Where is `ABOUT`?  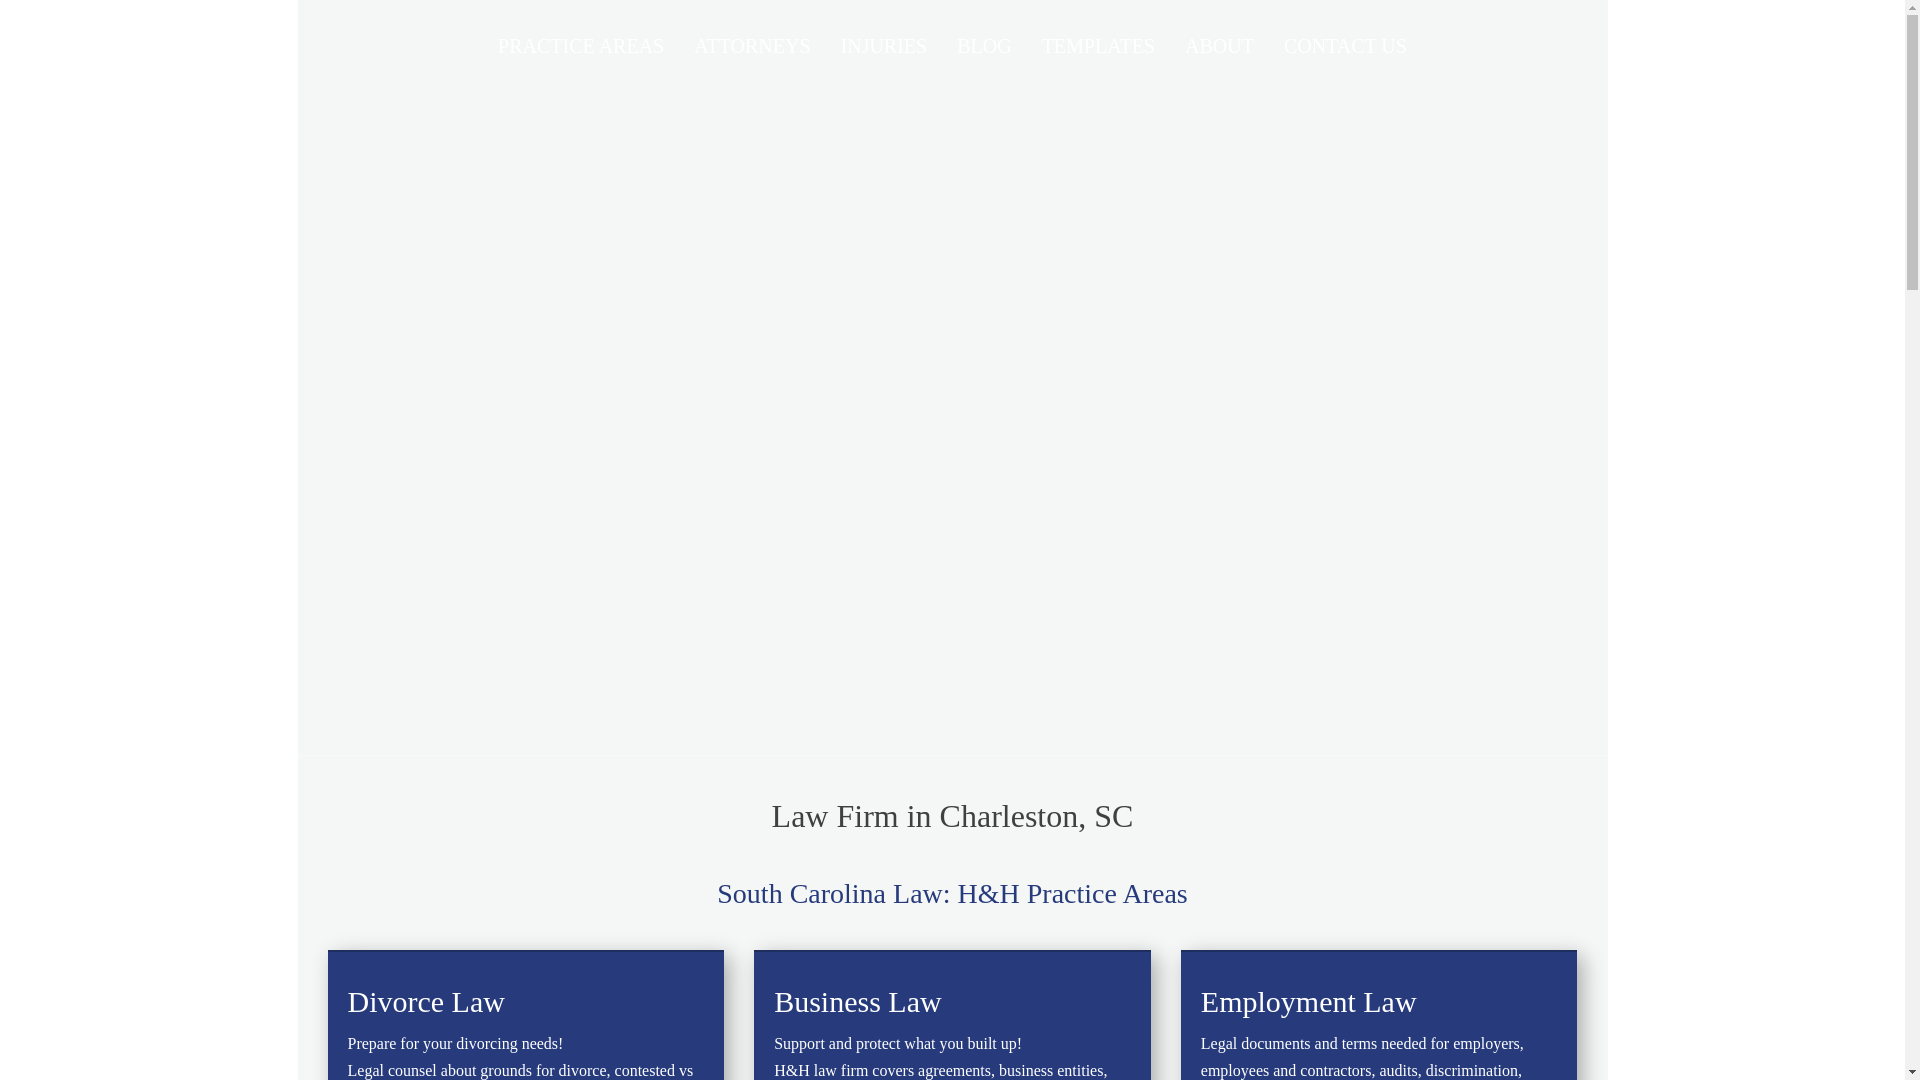 ABOUT is located at coordinates (1219, 46).